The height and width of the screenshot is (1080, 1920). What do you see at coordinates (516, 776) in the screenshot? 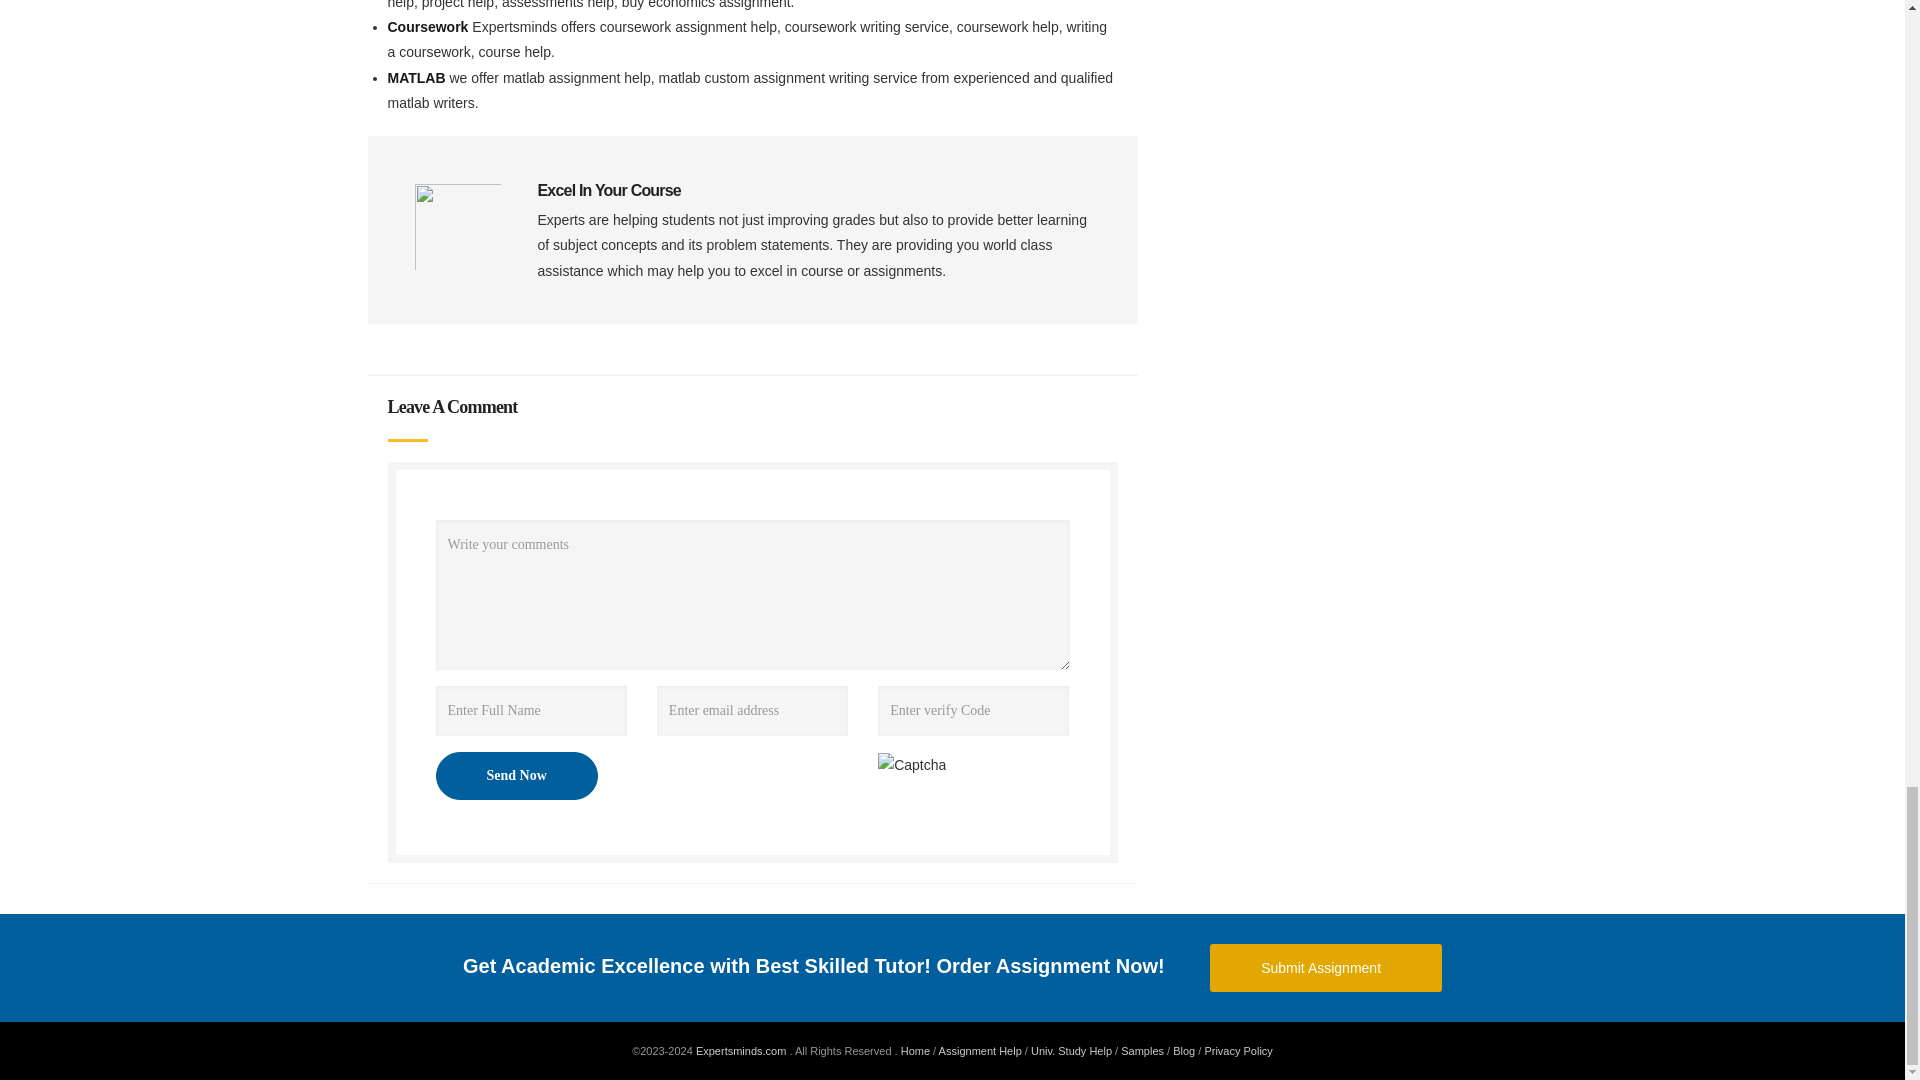
I see `Send Now` at bounding box center [516, 776].